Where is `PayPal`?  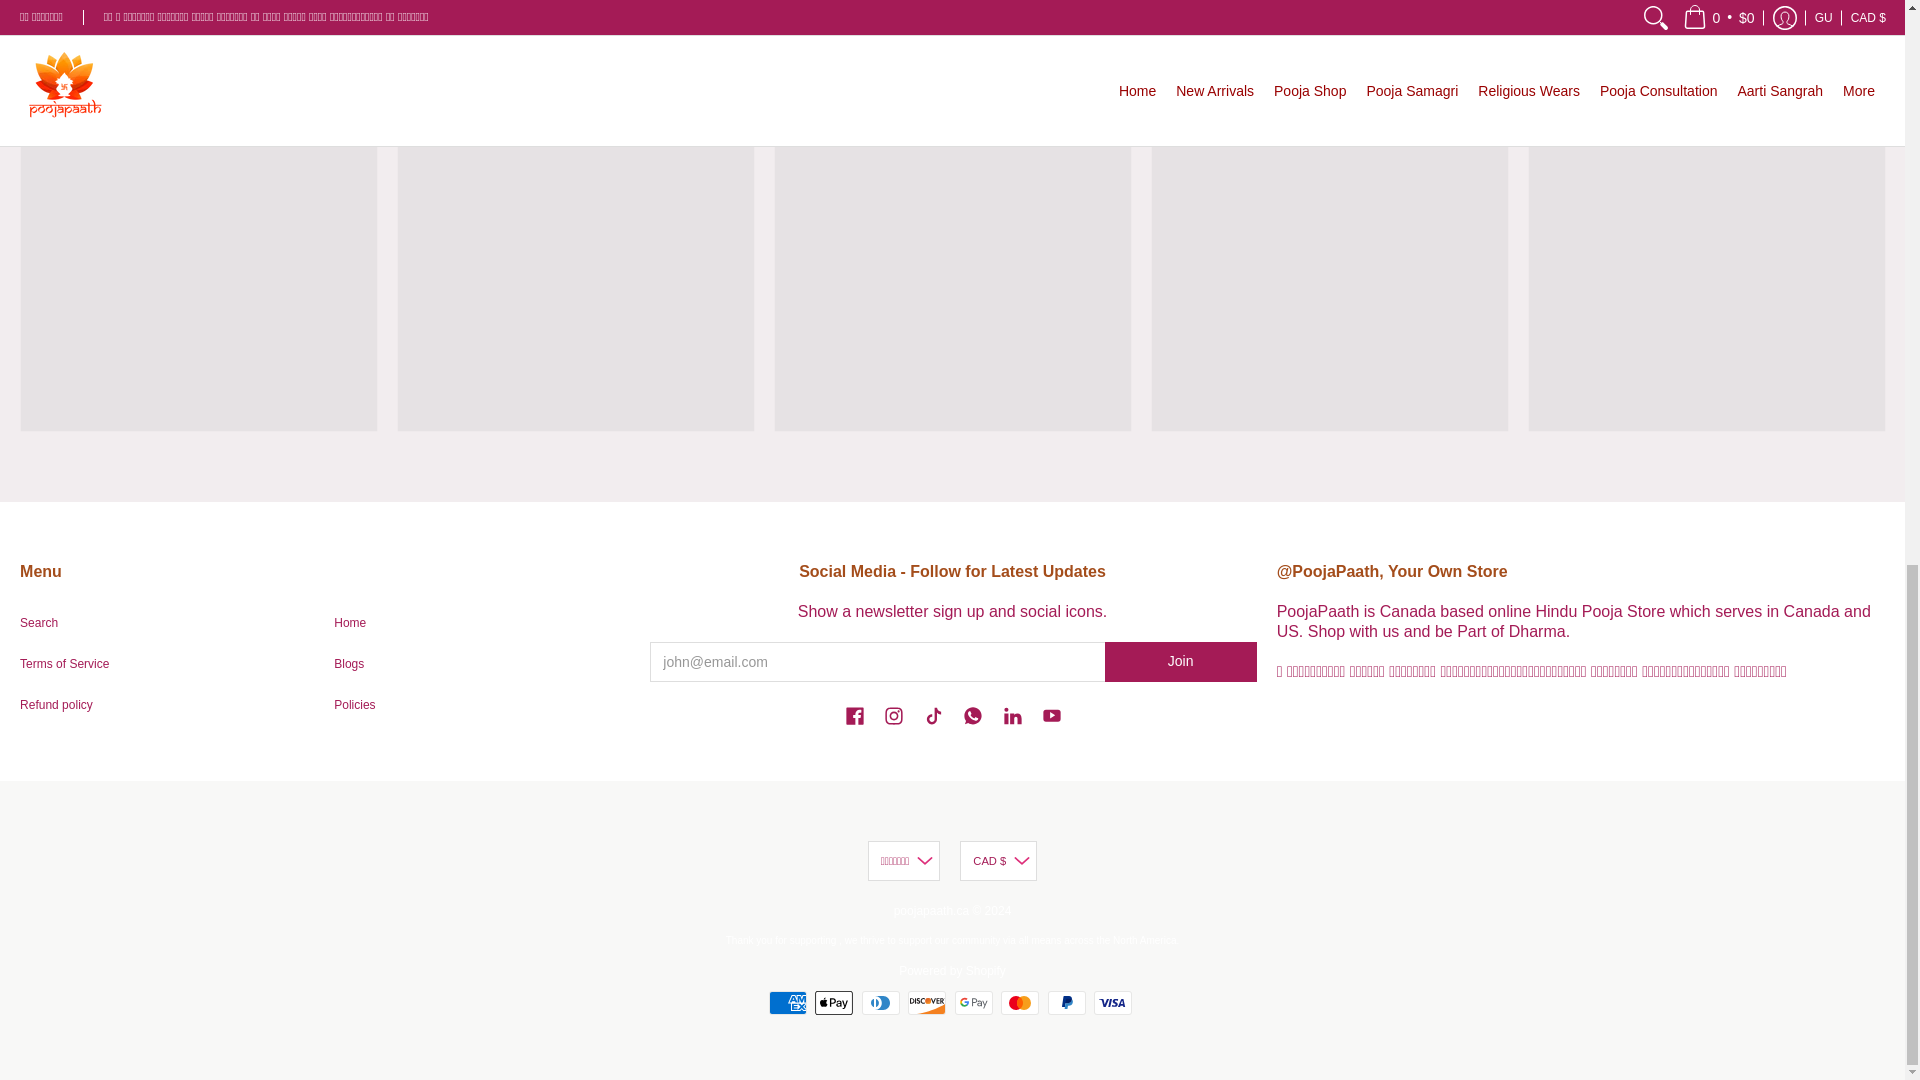
PayPal is located at coordinates (1067, 1003).